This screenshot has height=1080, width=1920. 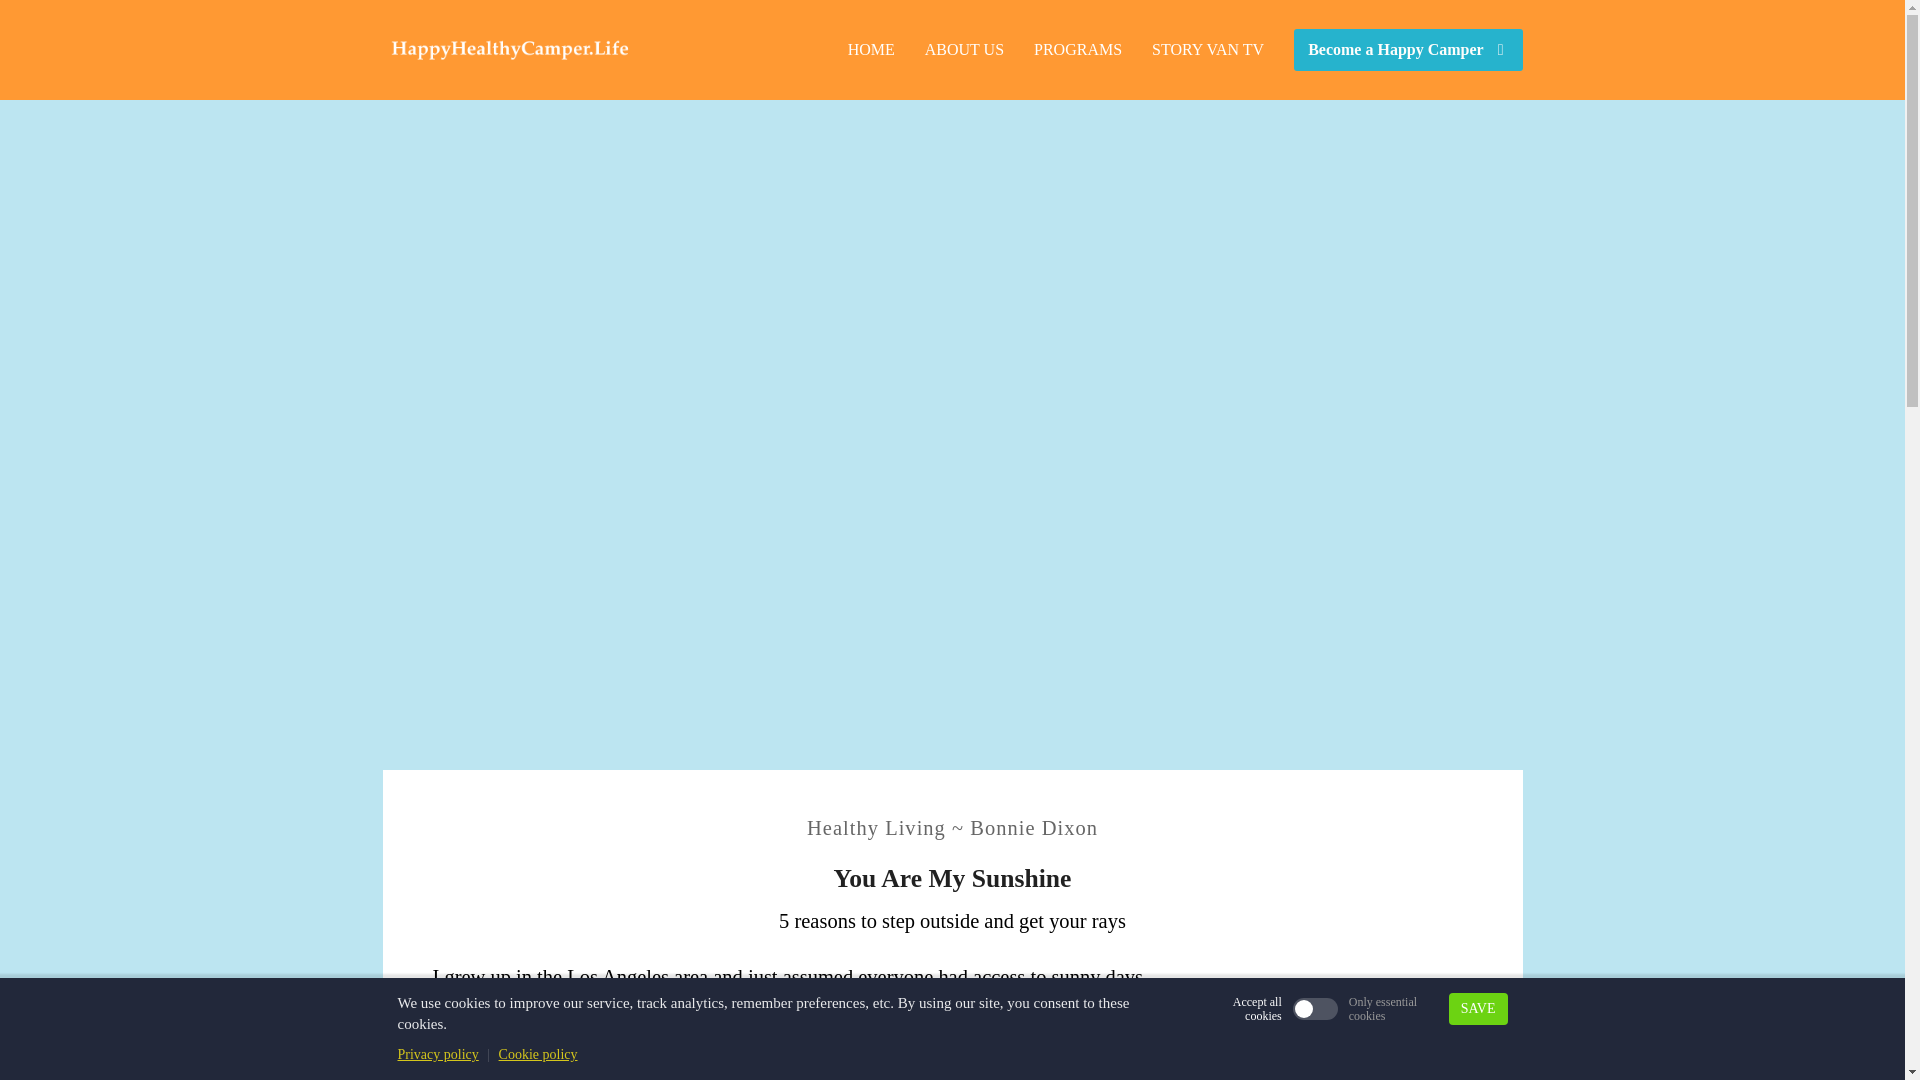 I want to click on HOME, so click(x=872, y=50).